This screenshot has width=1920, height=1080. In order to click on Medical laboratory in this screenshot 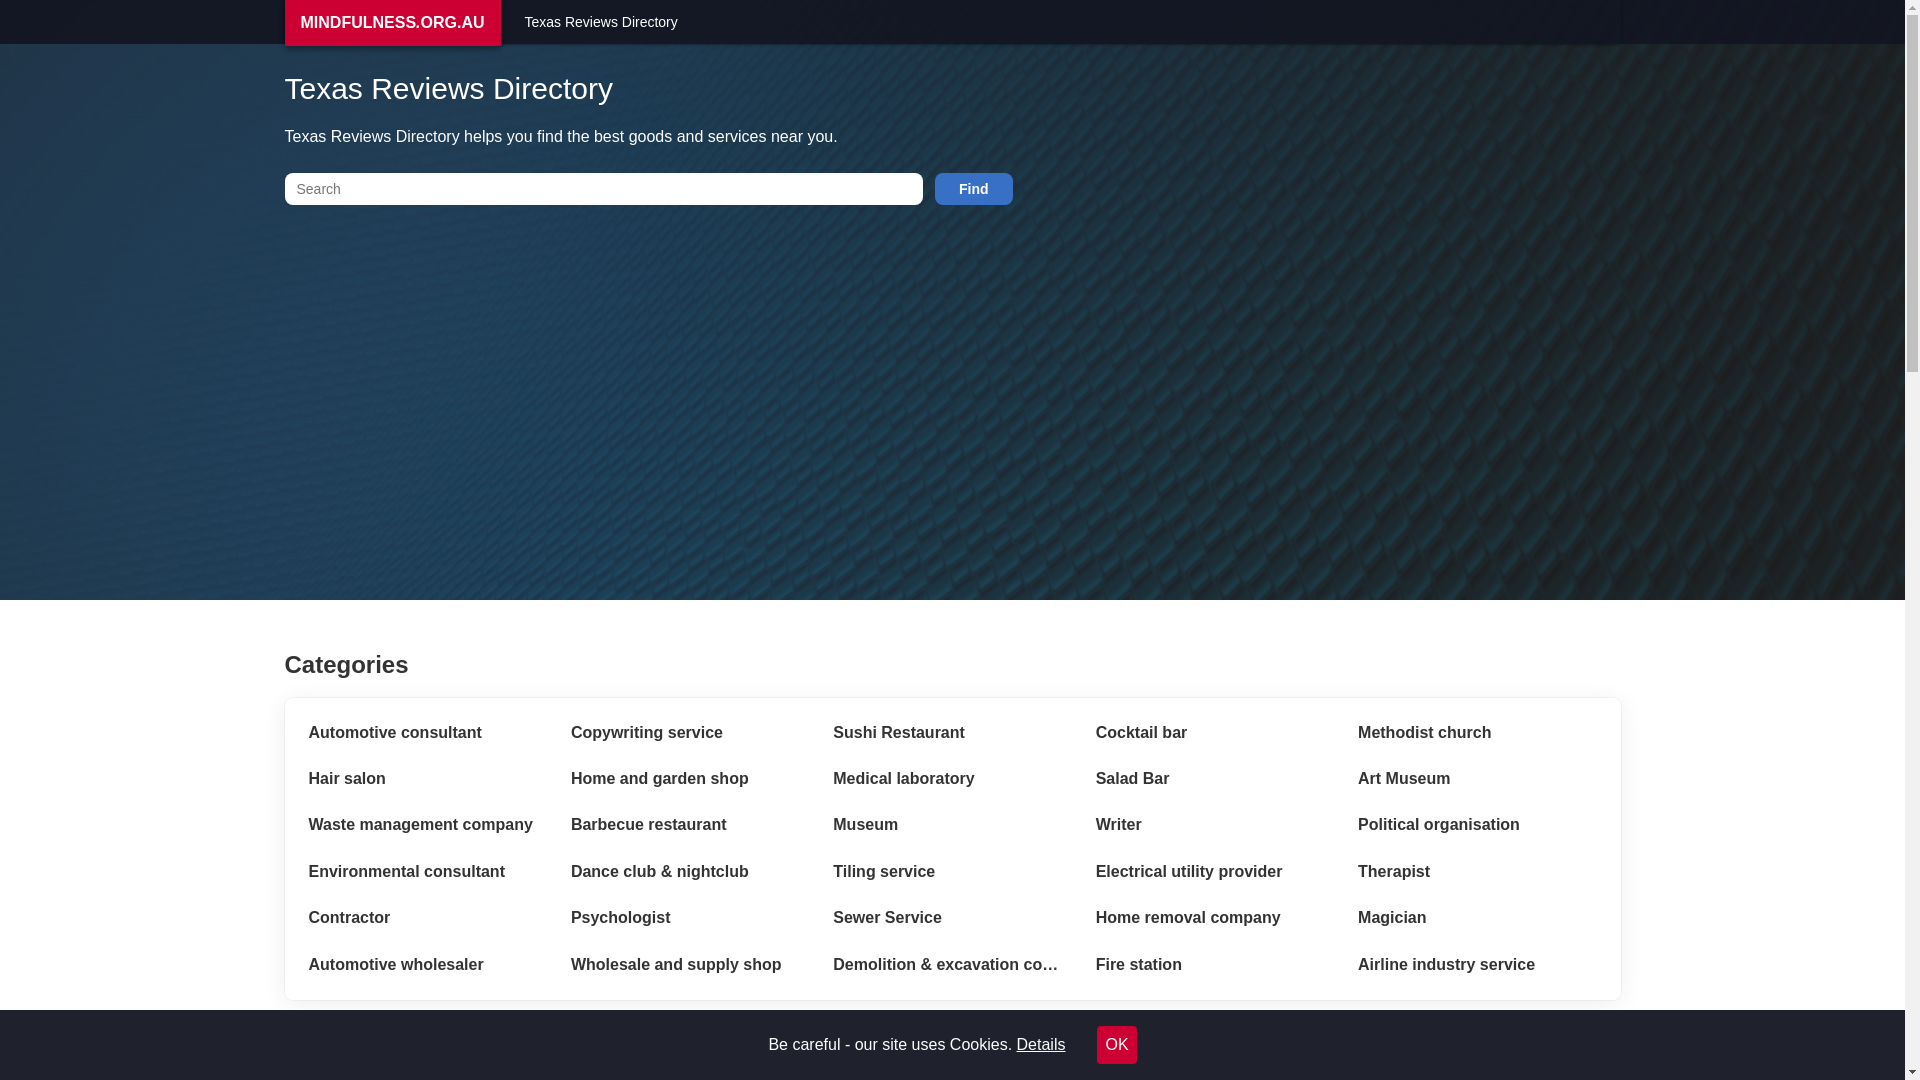, I will do `click(952, 779)`.